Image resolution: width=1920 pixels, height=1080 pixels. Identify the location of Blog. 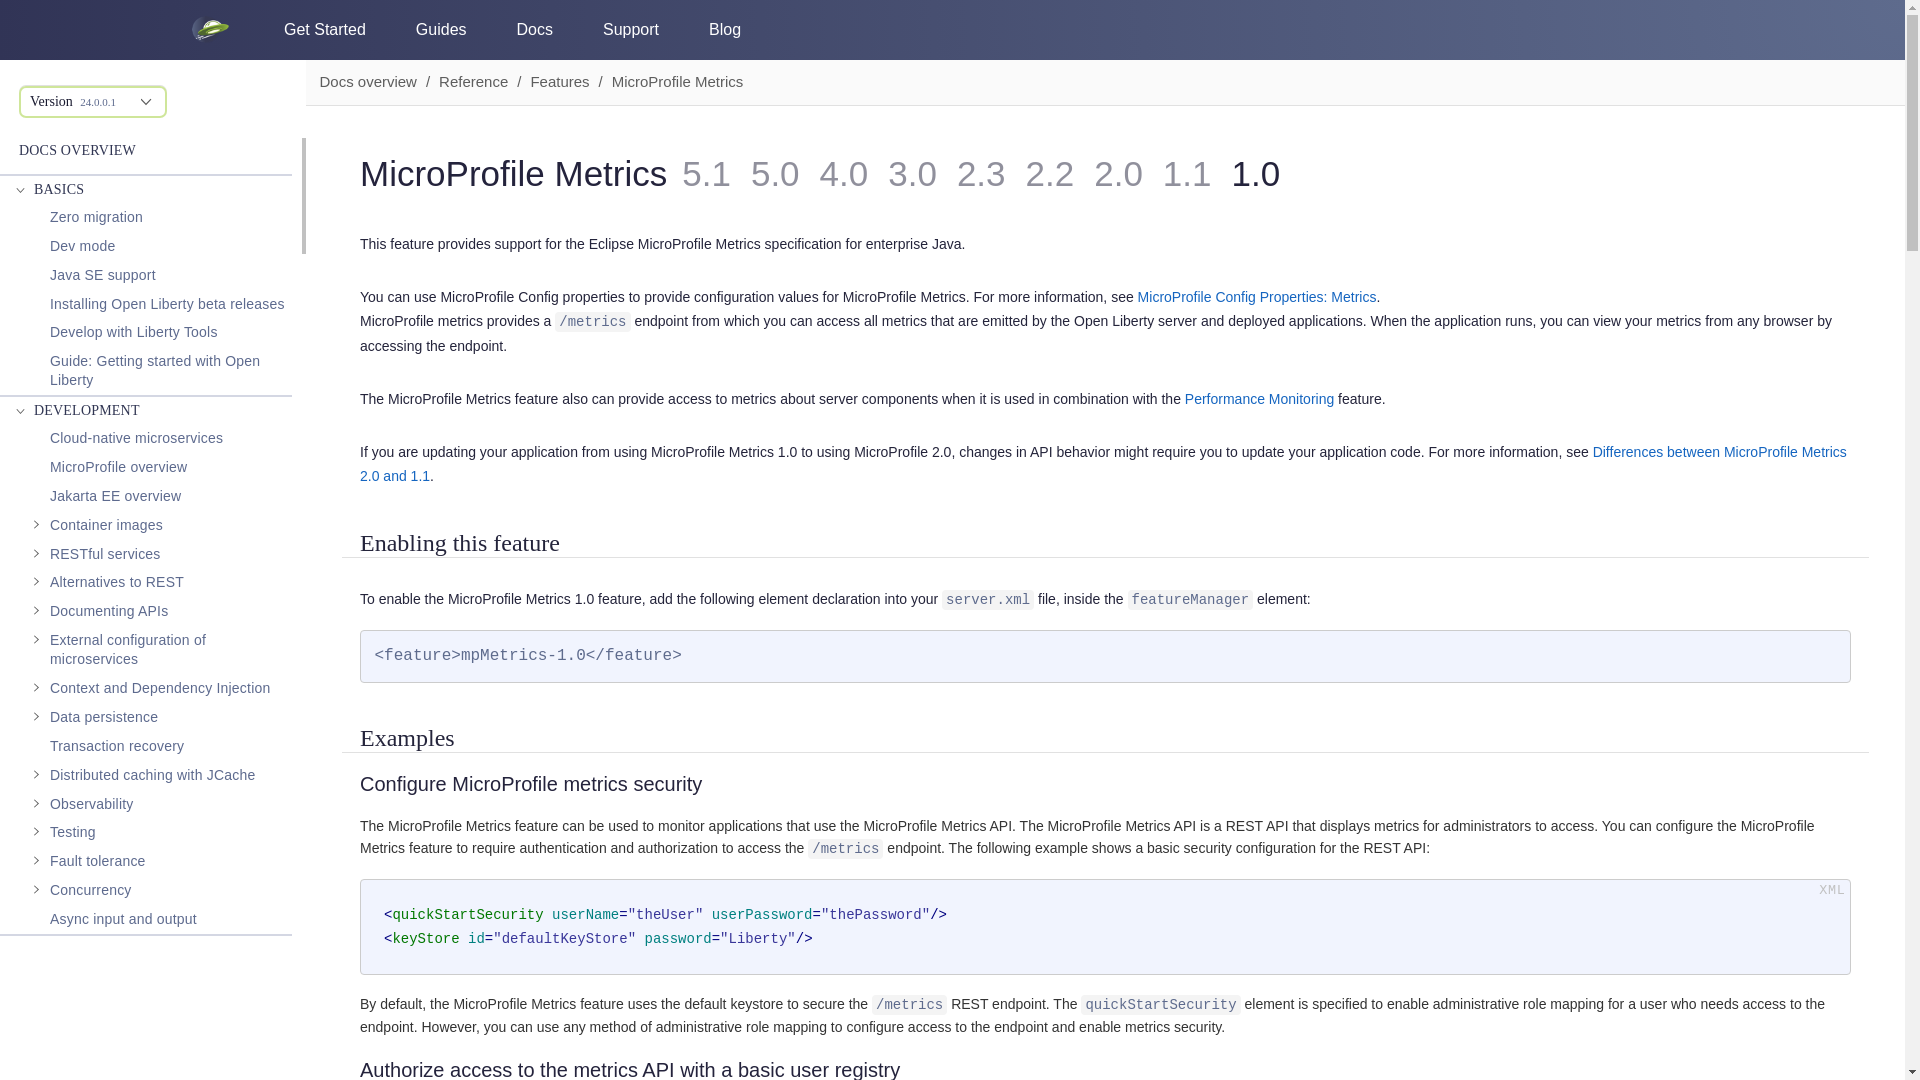
(724, 29).